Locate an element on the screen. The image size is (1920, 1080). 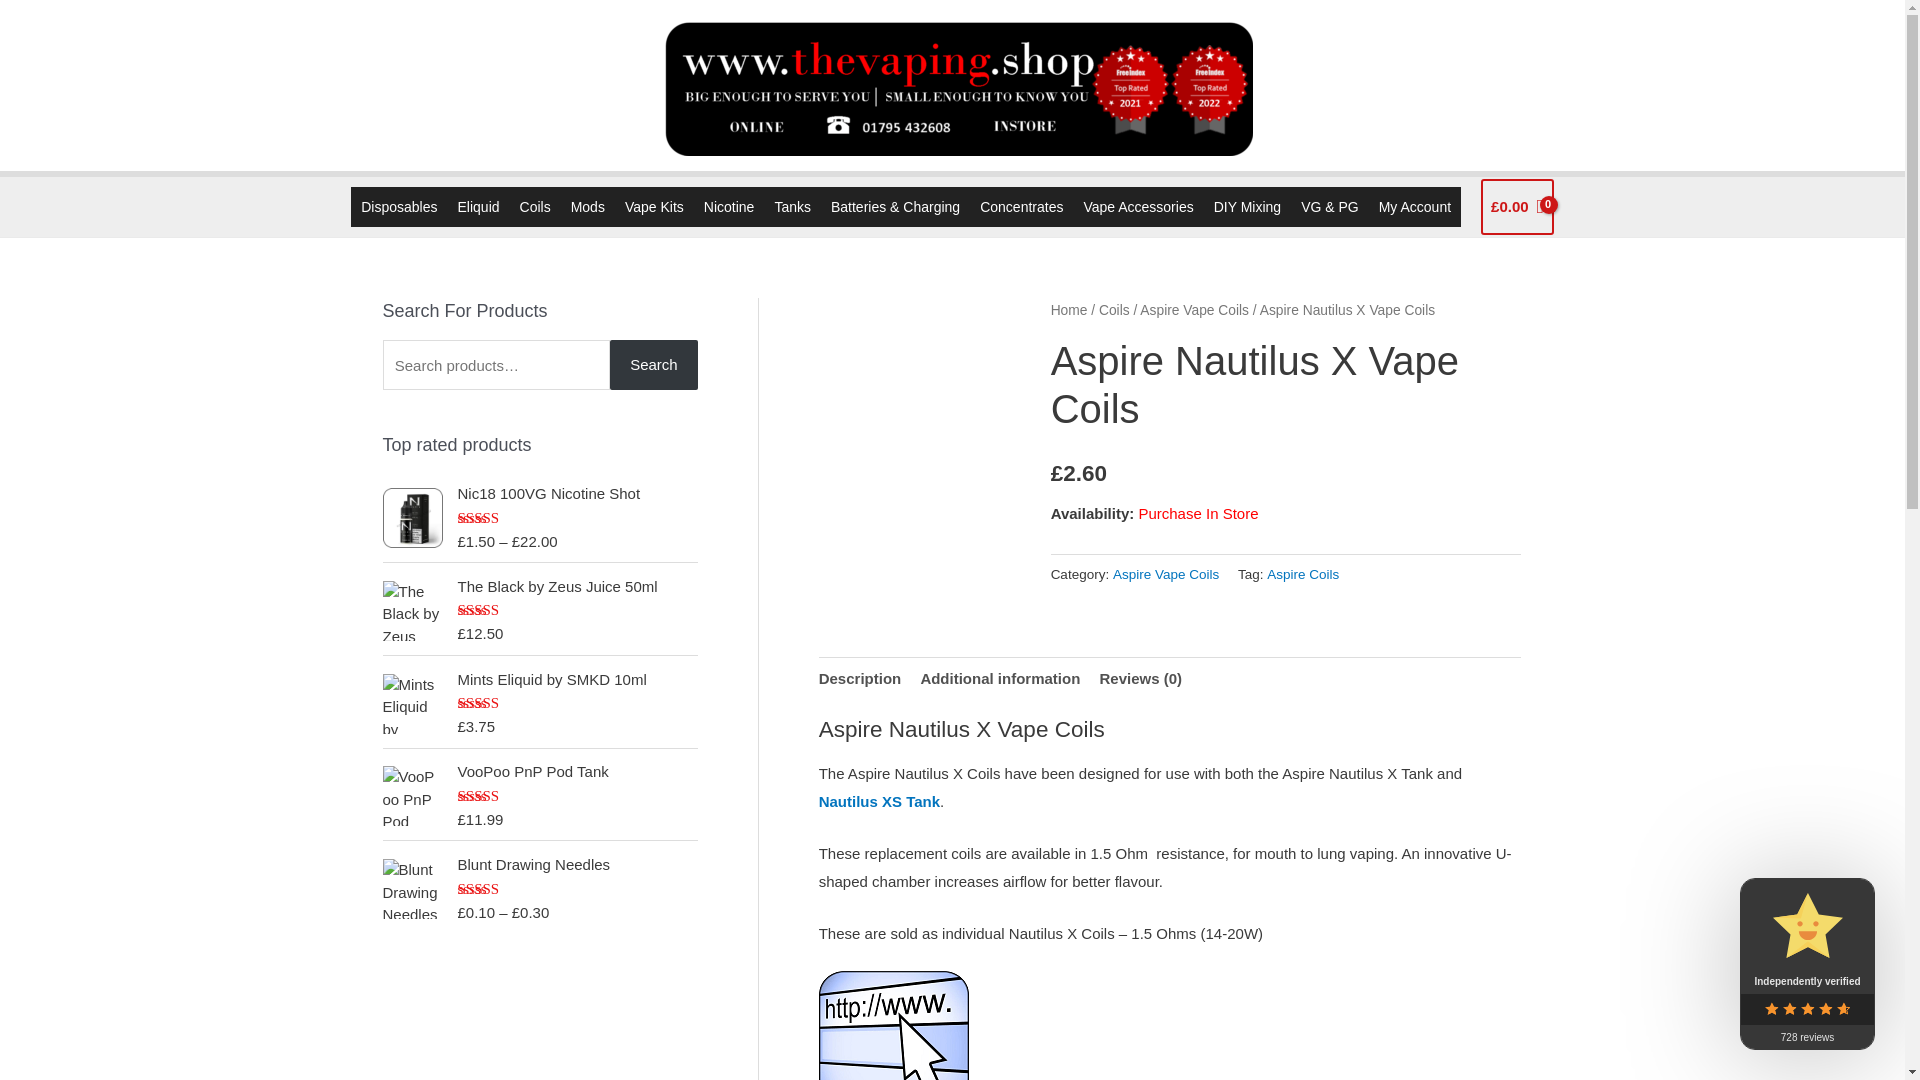
Coils is located at coordinates (535, 206).